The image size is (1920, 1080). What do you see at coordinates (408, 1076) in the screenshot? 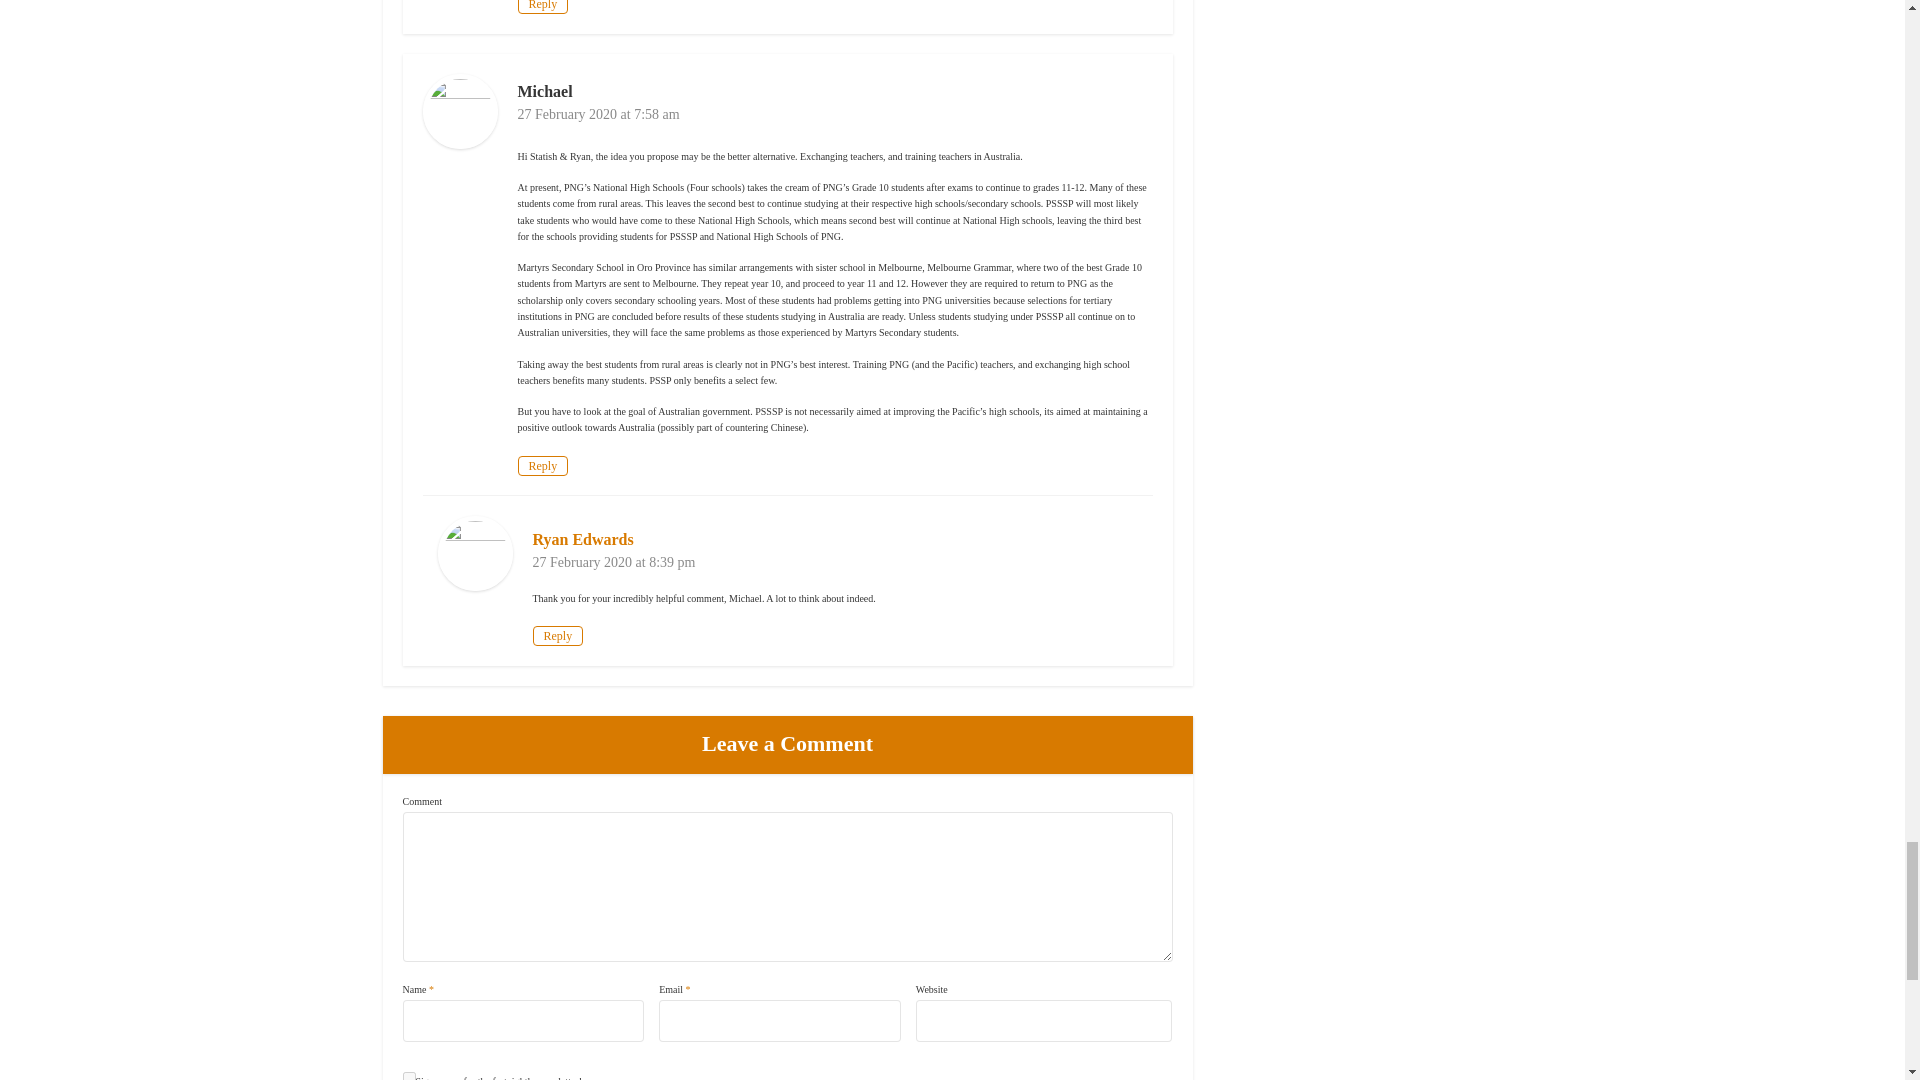
I see `1` at bounding box center [408, 1076].